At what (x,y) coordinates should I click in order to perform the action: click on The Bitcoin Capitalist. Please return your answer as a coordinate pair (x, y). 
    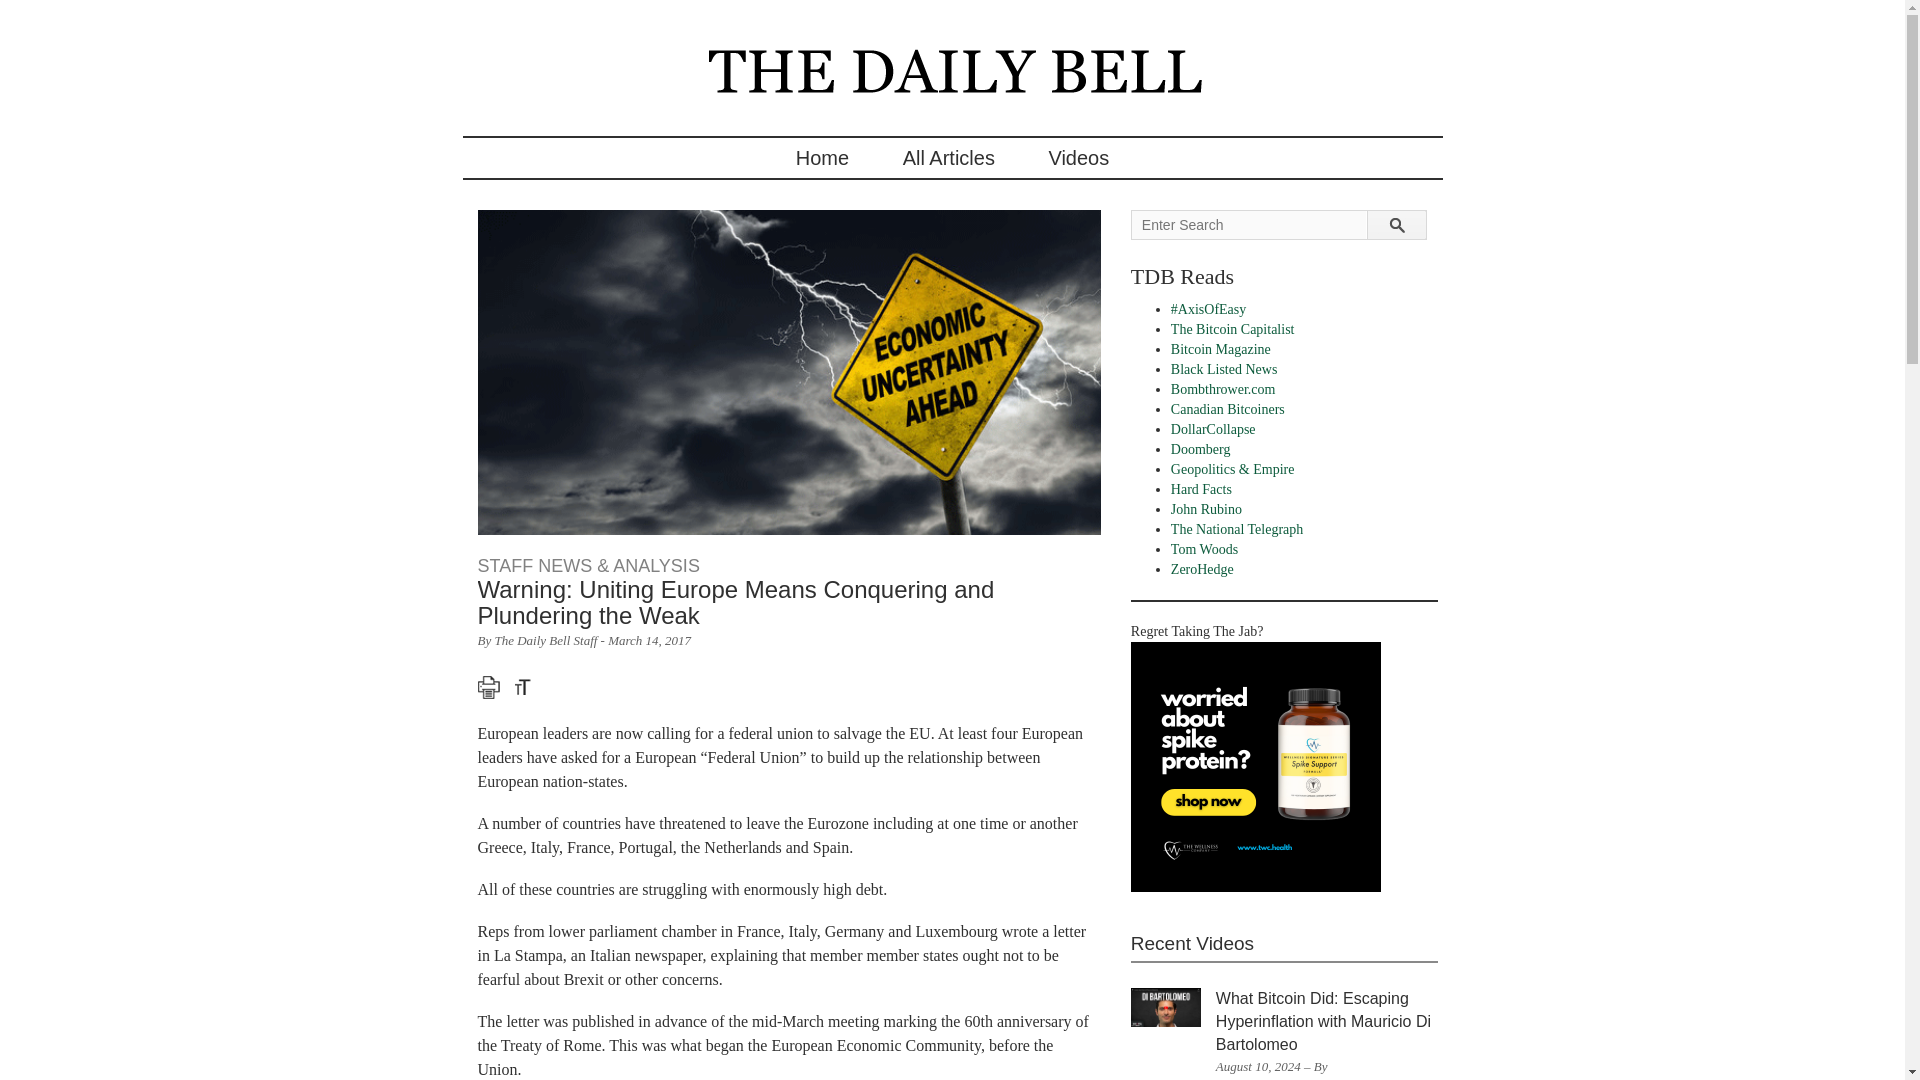
    Looking at the image, I should click on (1232, 328).